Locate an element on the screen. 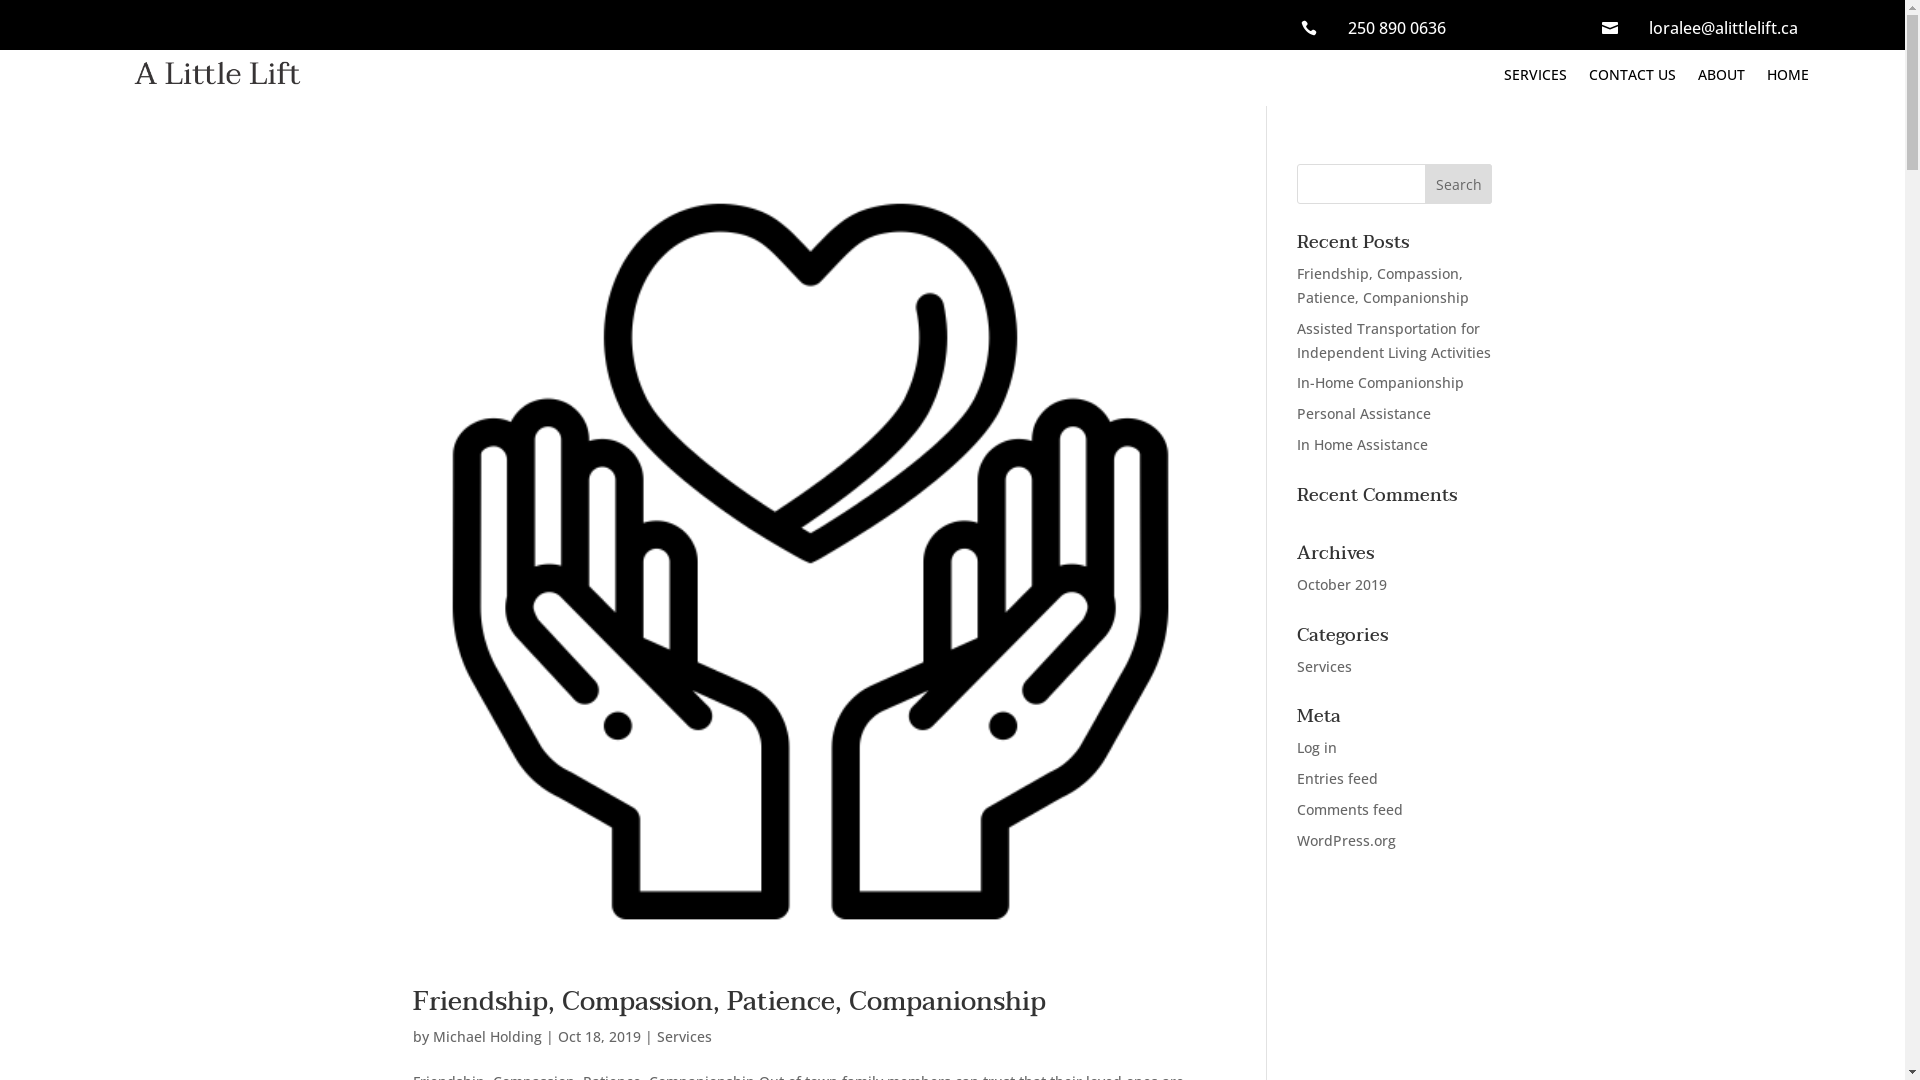  SERVICES is located at coordinates (1536, 79).